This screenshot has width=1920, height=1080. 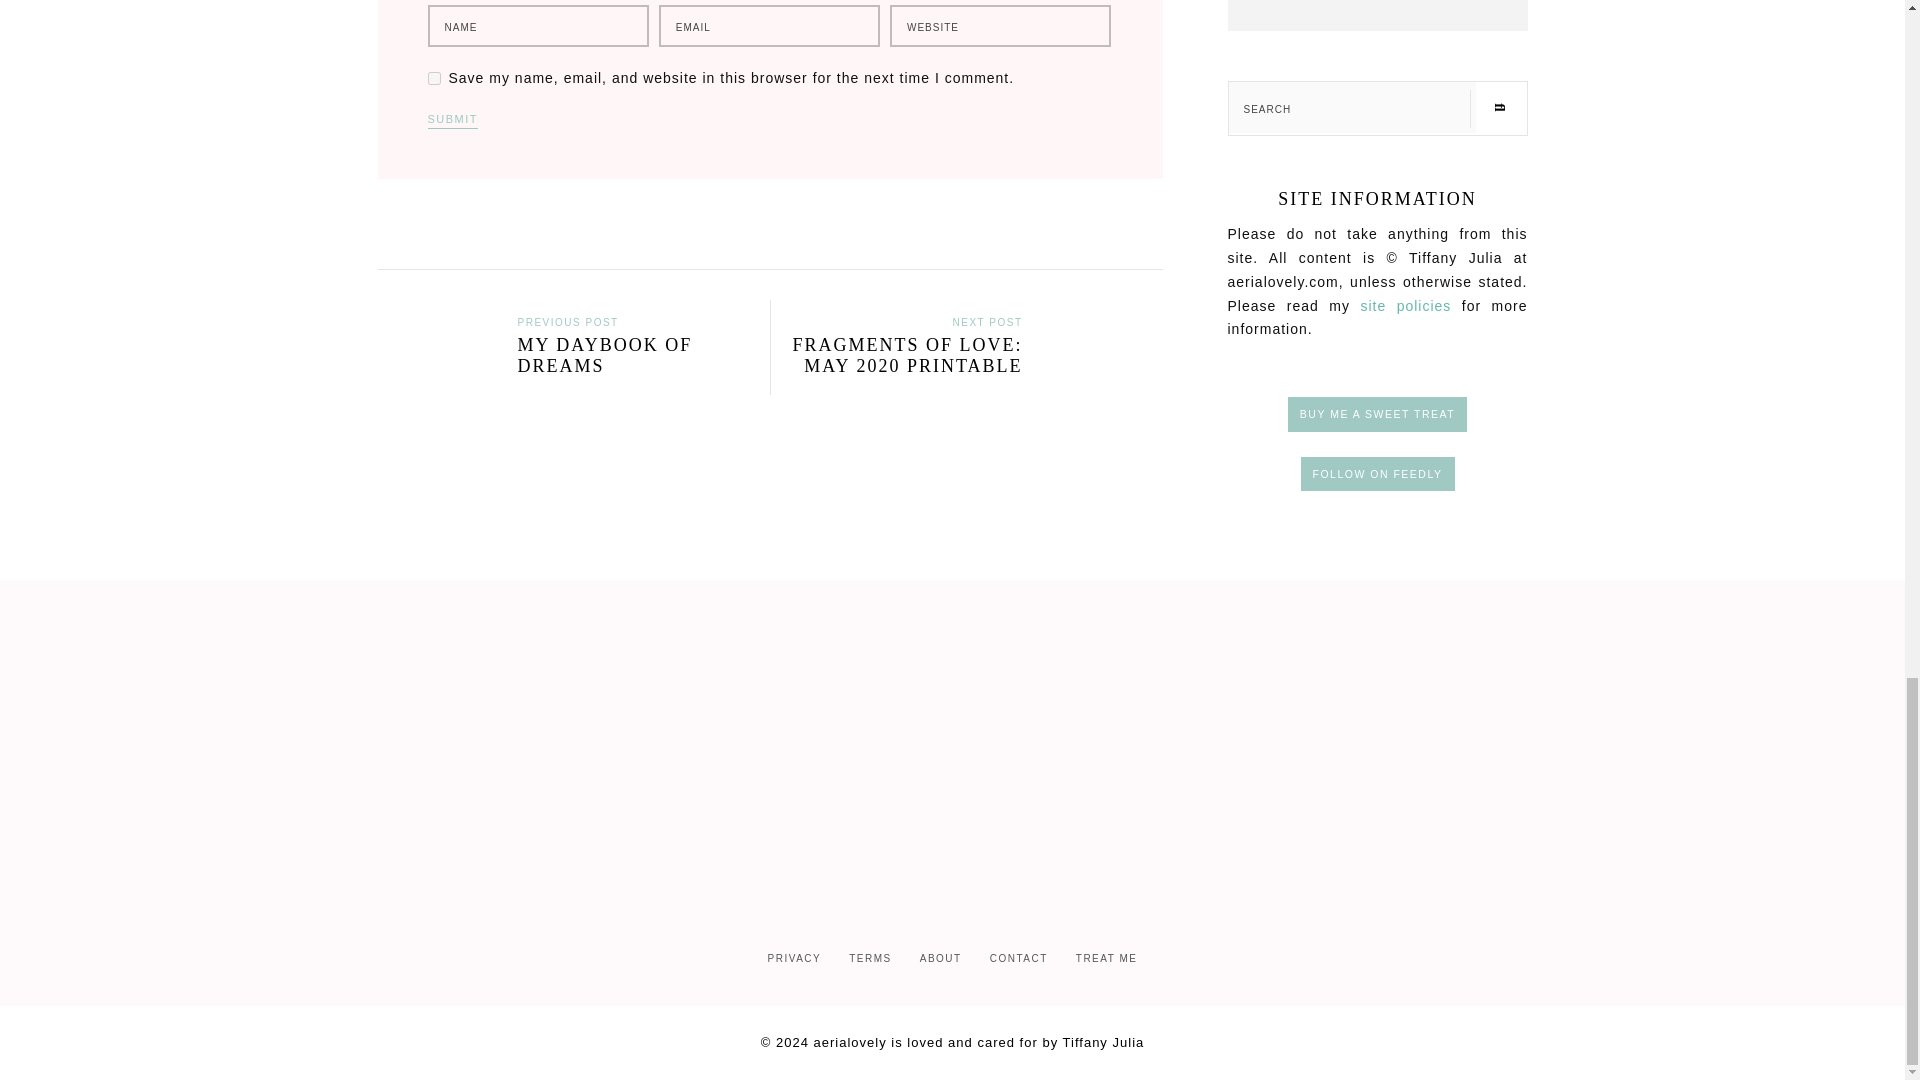 I want to click on Submit, so click(x=453, y=121).